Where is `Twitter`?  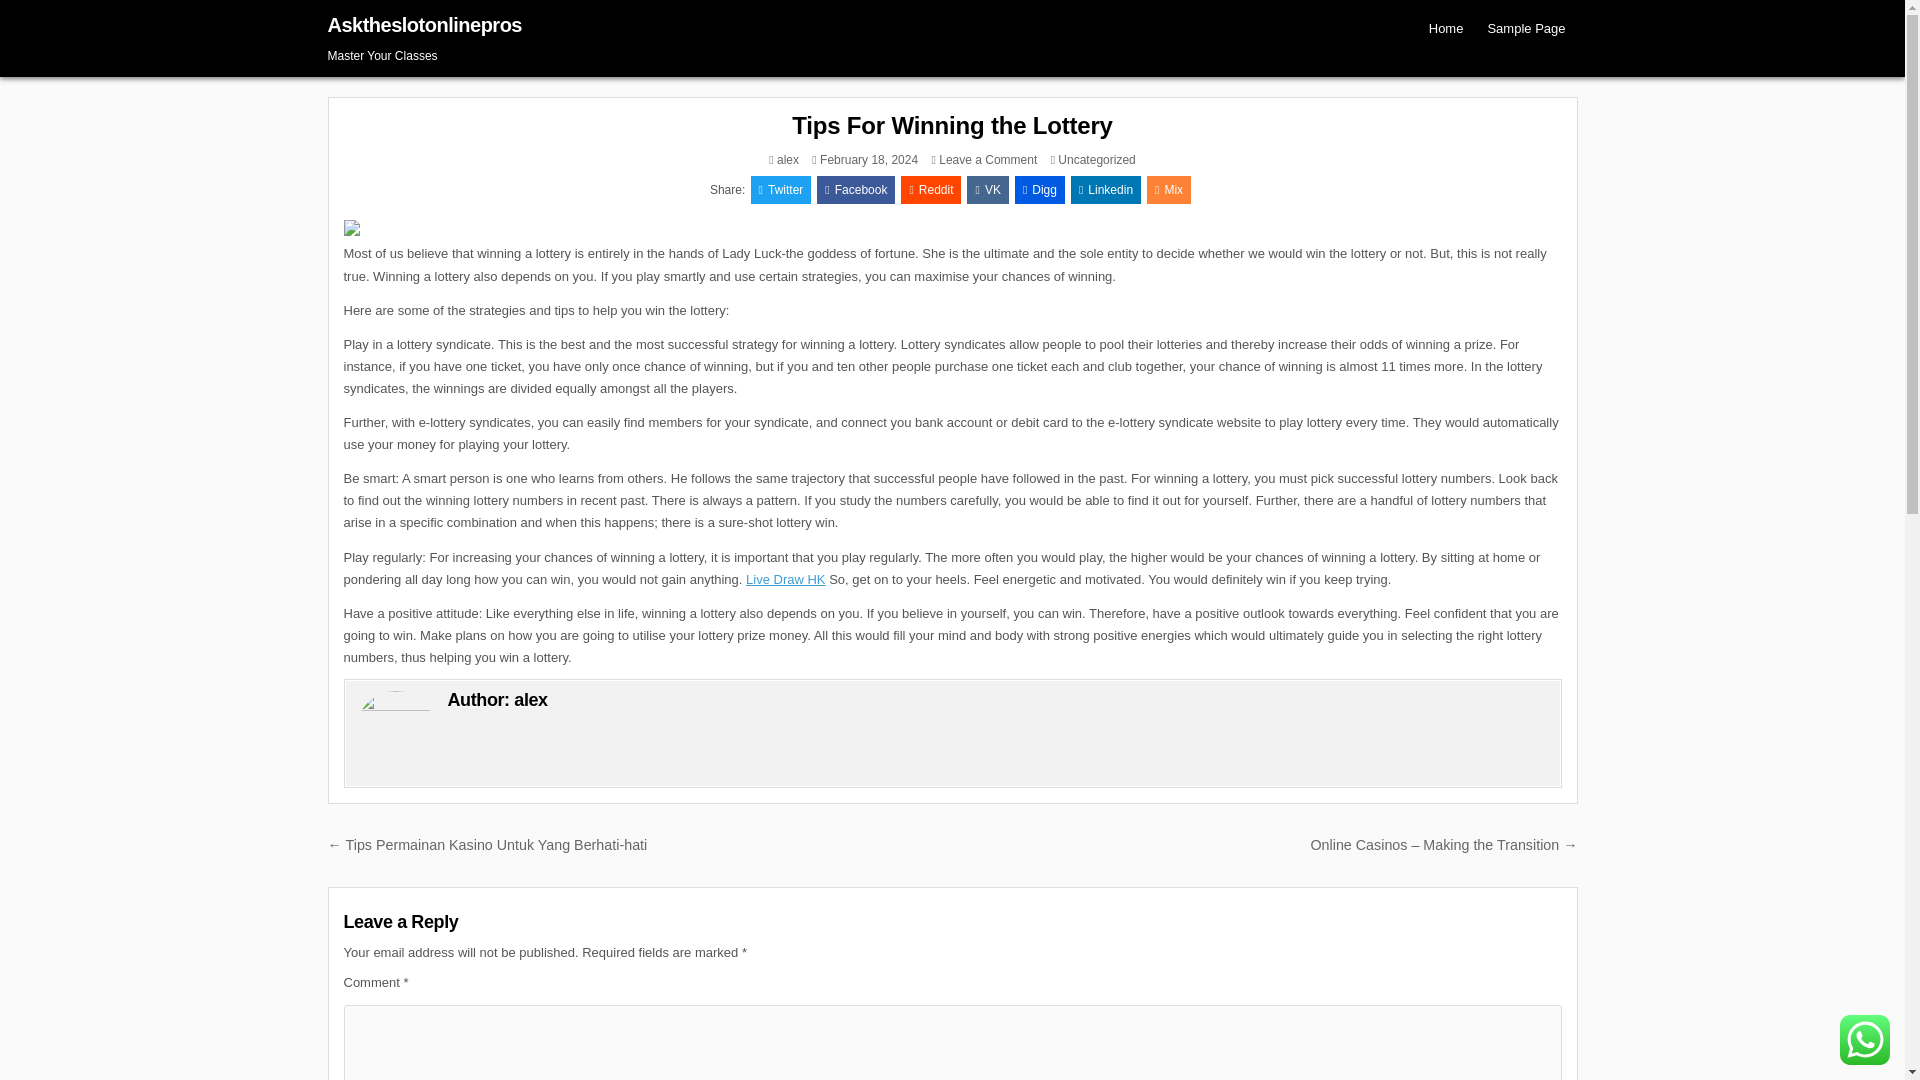 Twitter is located at coordinates (988, 190).